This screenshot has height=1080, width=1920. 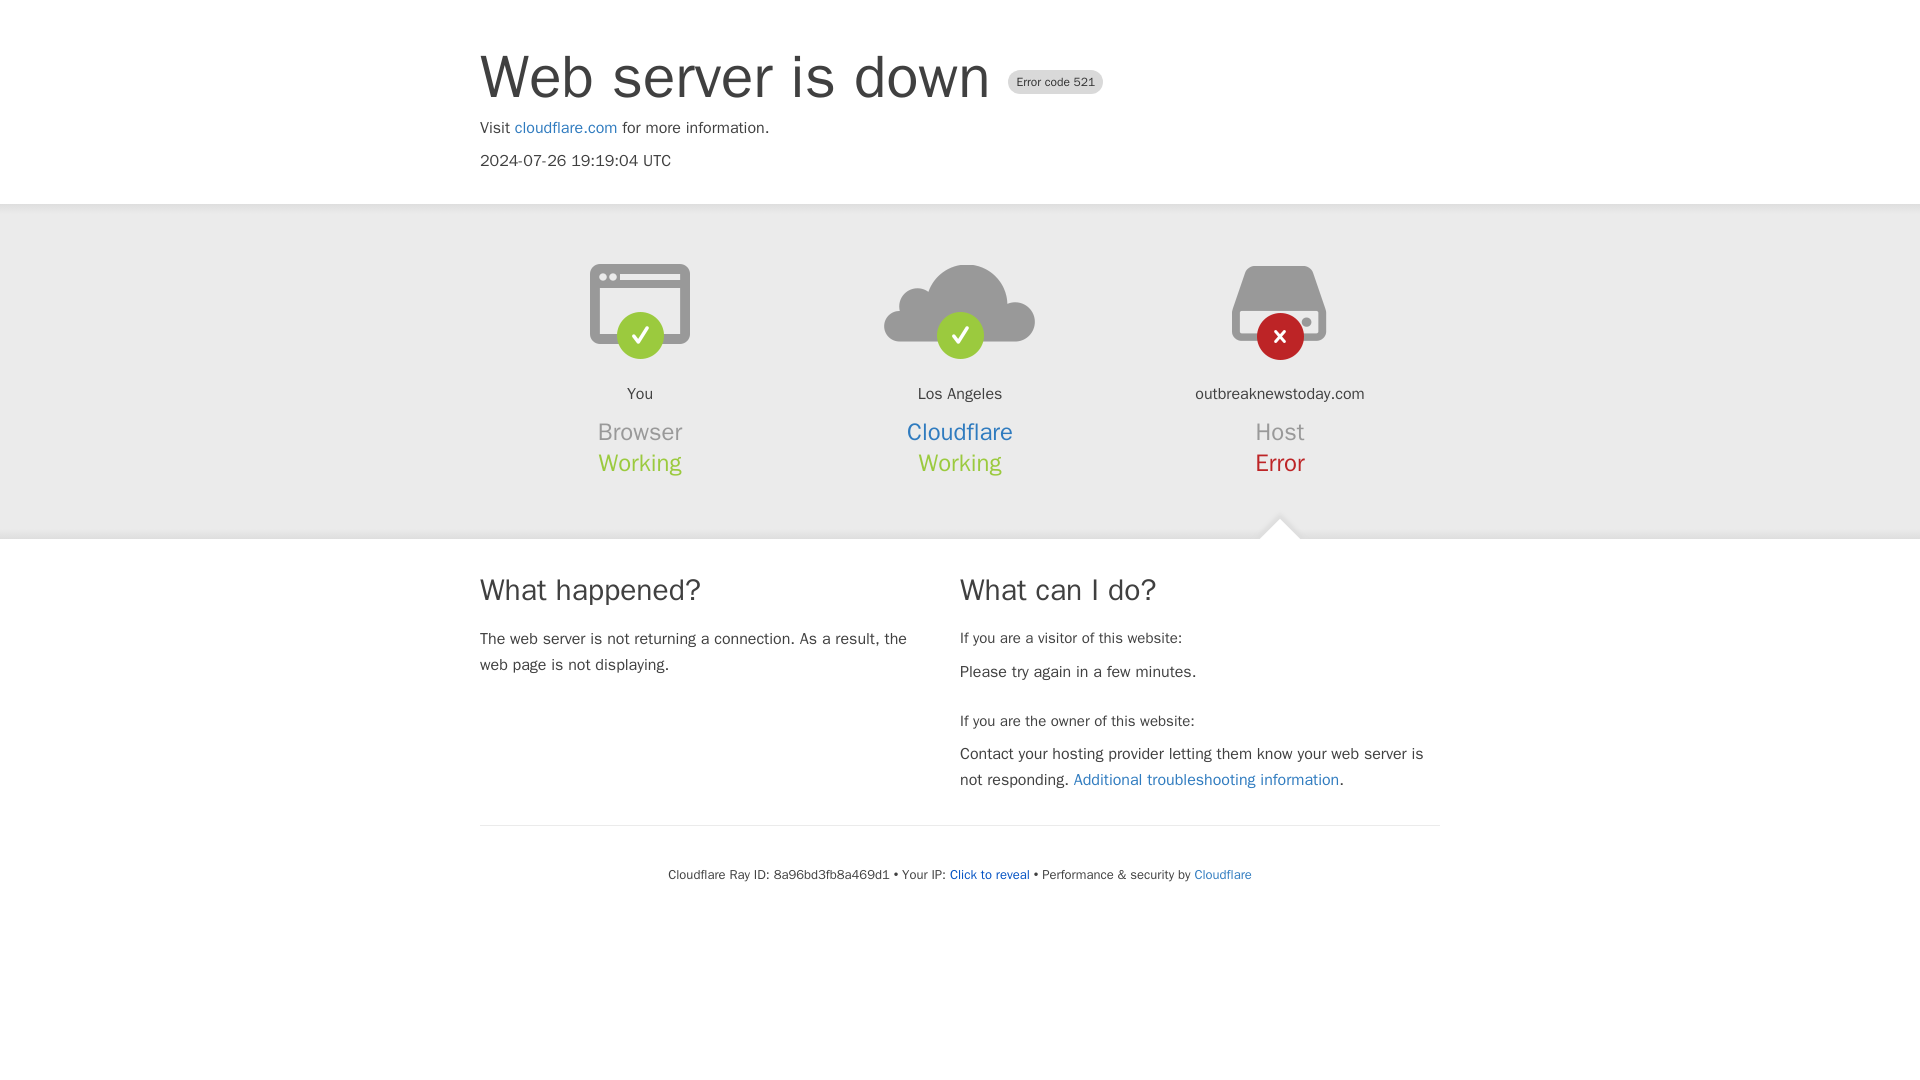 I want to click on Cloudflare, so click(x=1222, y=874).